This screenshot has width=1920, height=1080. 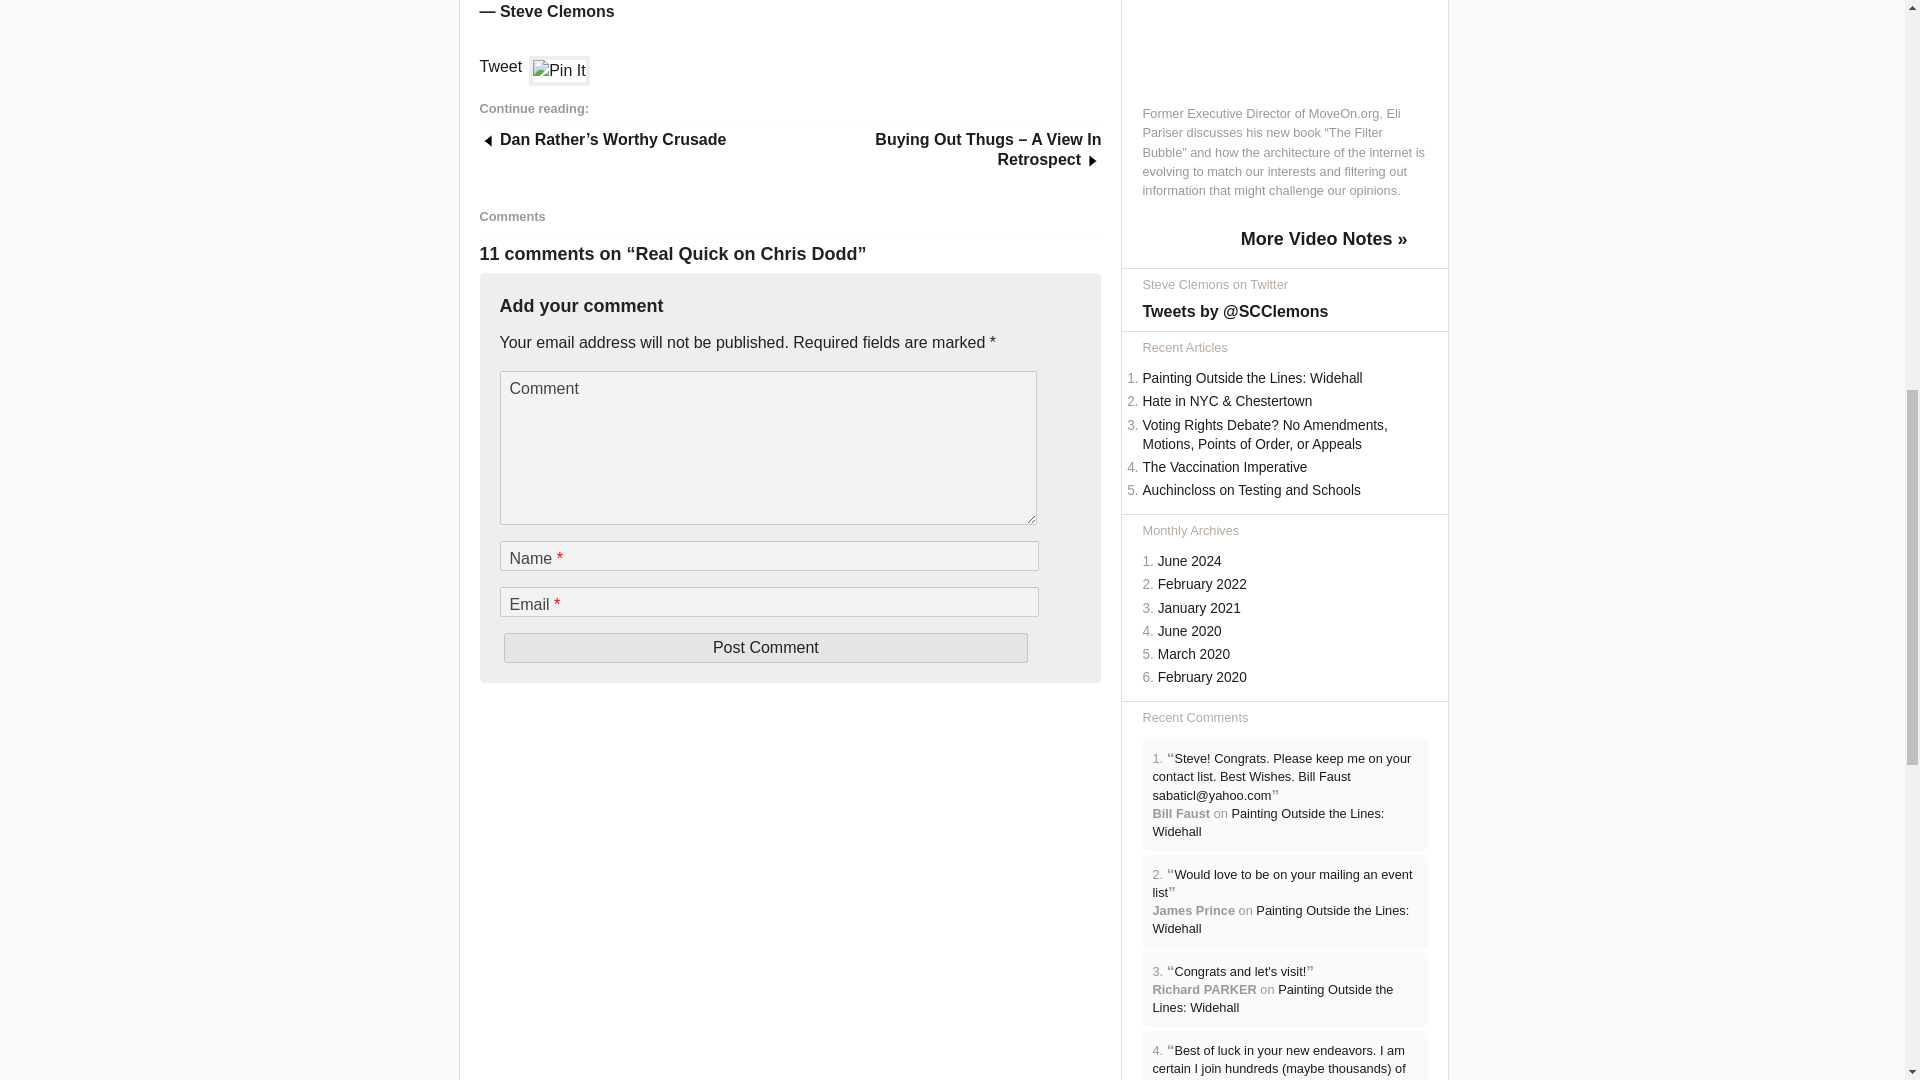 I want to click on Pin It, so click(x=559, y=71).